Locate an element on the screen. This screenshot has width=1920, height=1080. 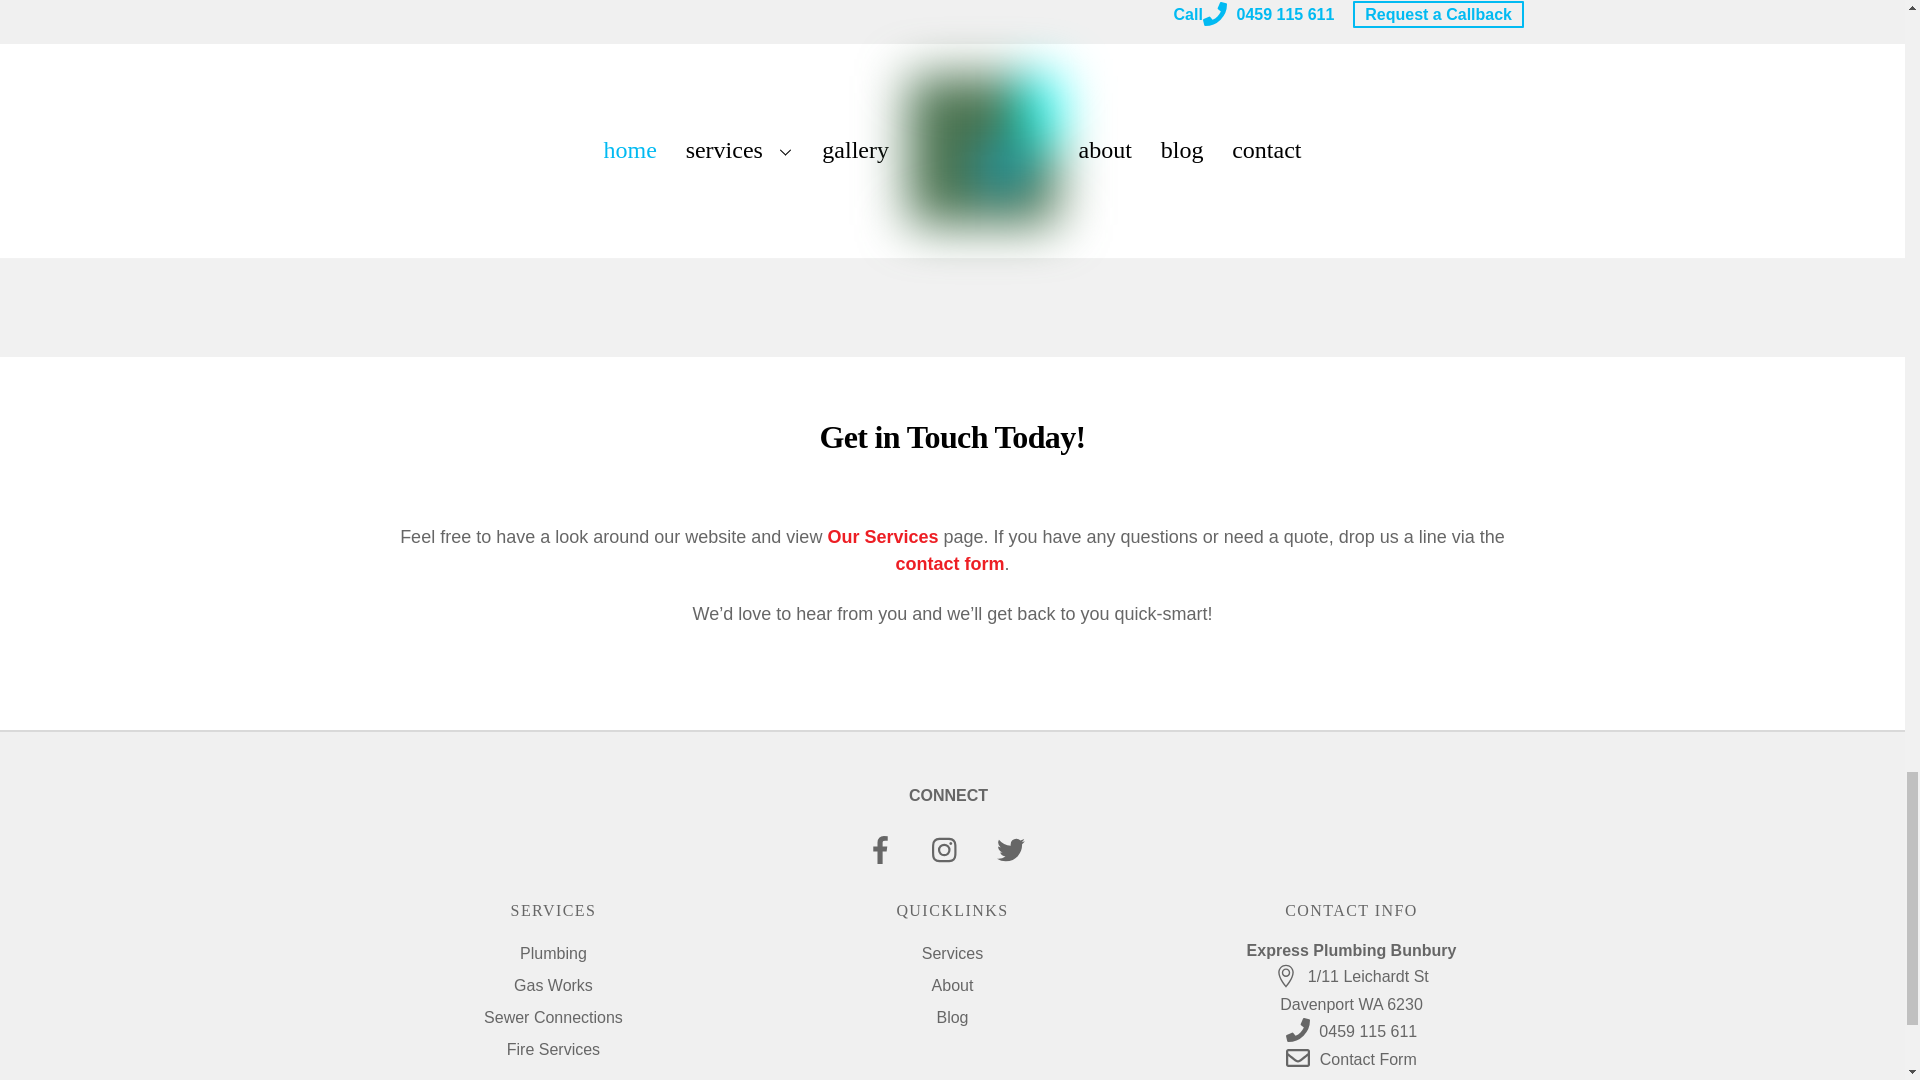
Our Services is located at coordinates (882, 536).